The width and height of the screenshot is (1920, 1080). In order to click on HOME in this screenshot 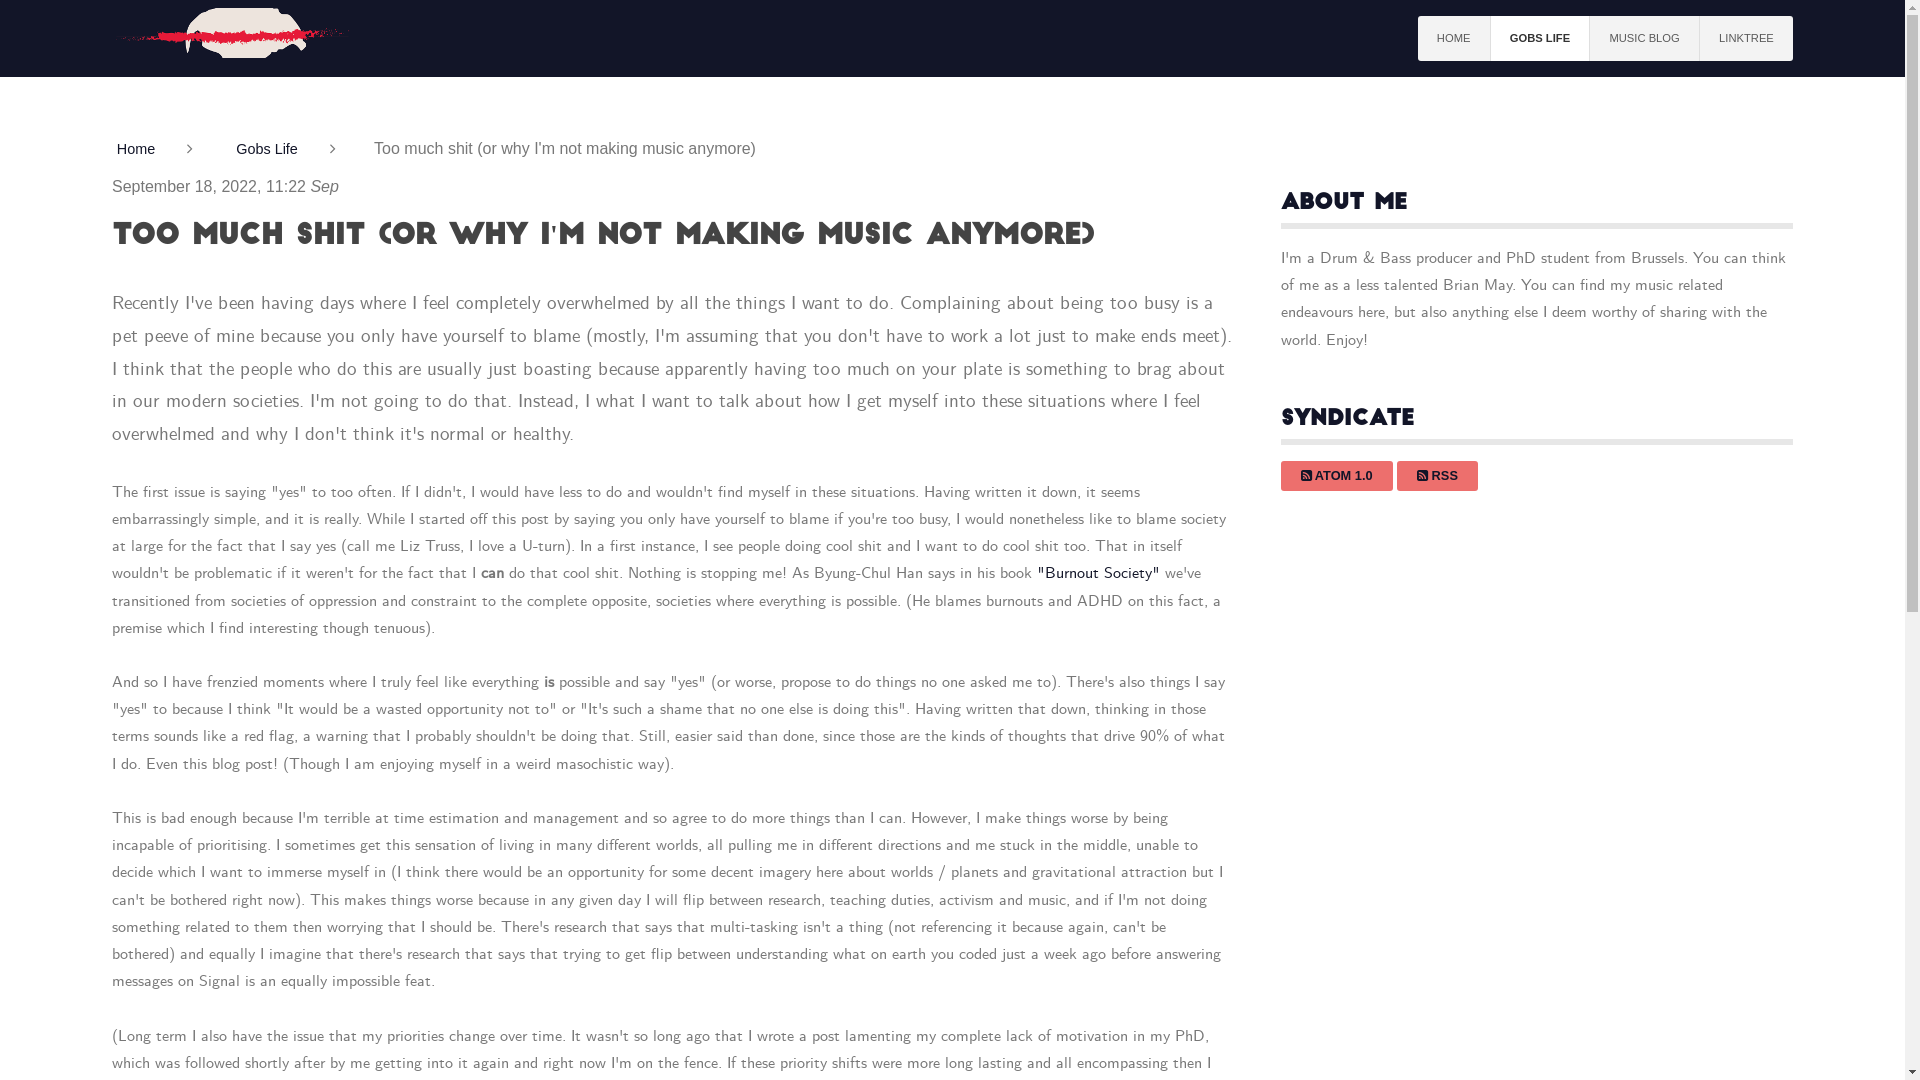, I will do `click(1454, 38)`.